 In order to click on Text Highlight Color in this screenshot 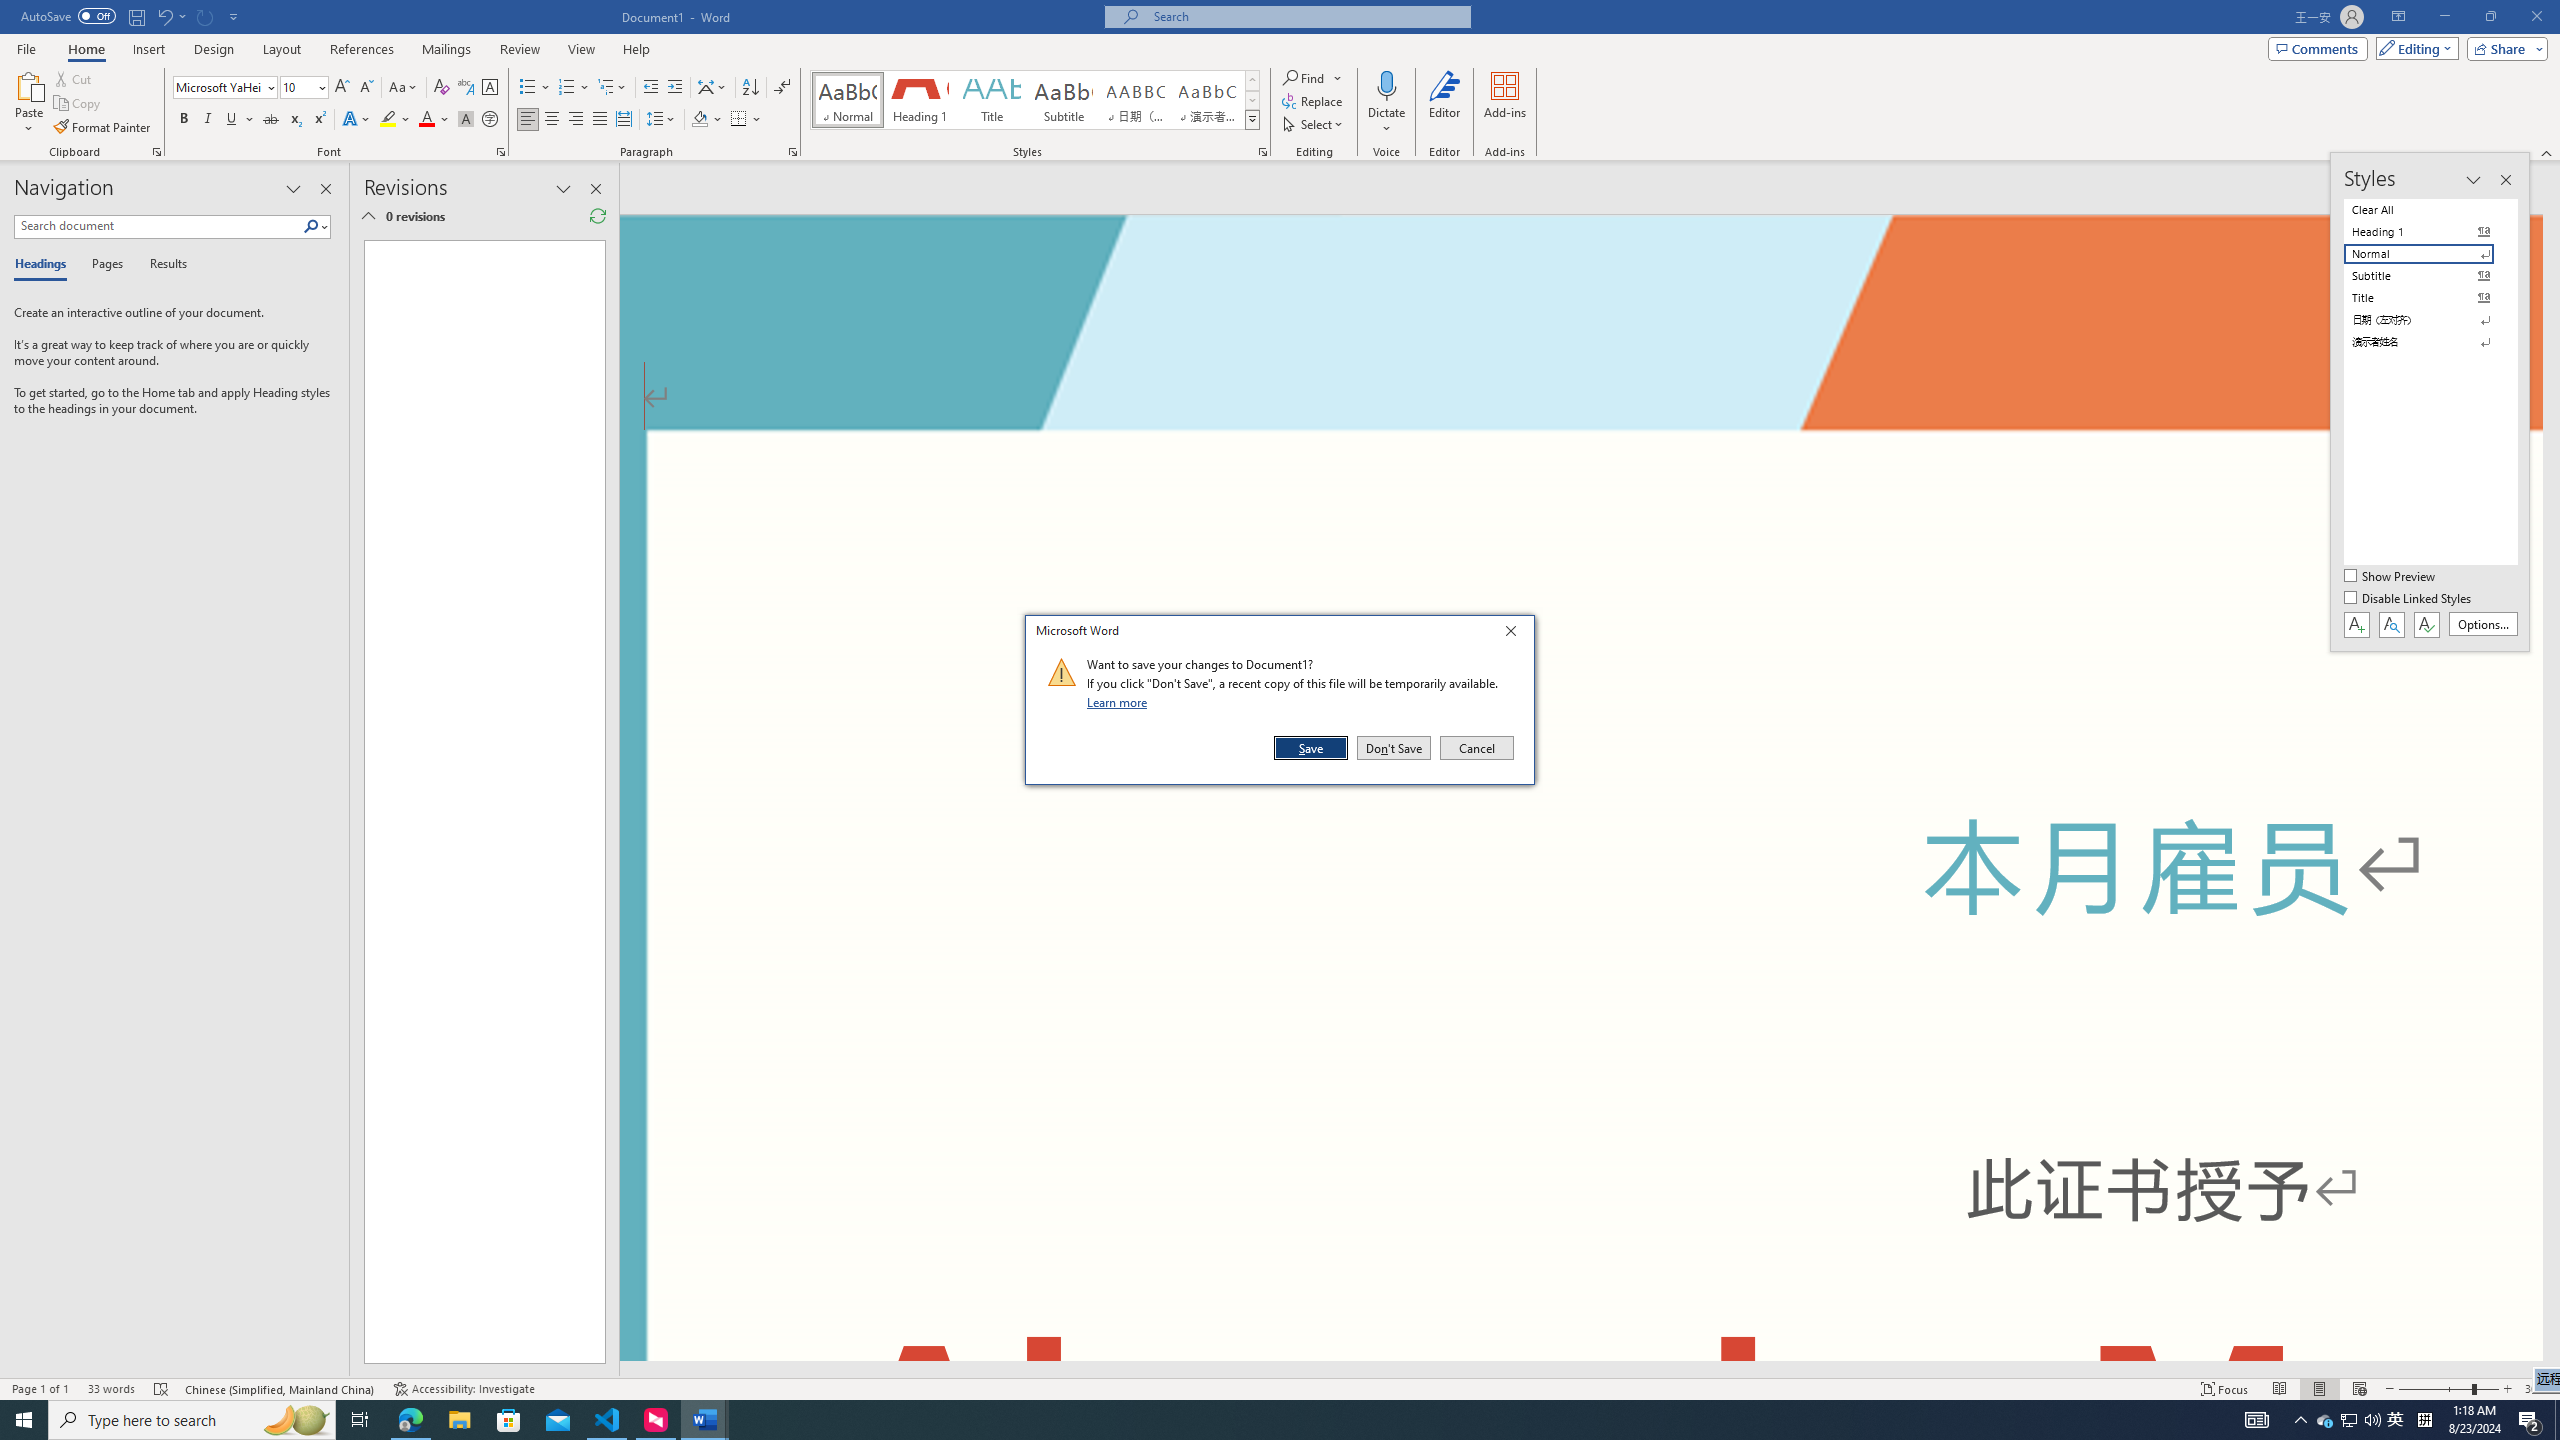, I will do `click(395, 120)`.